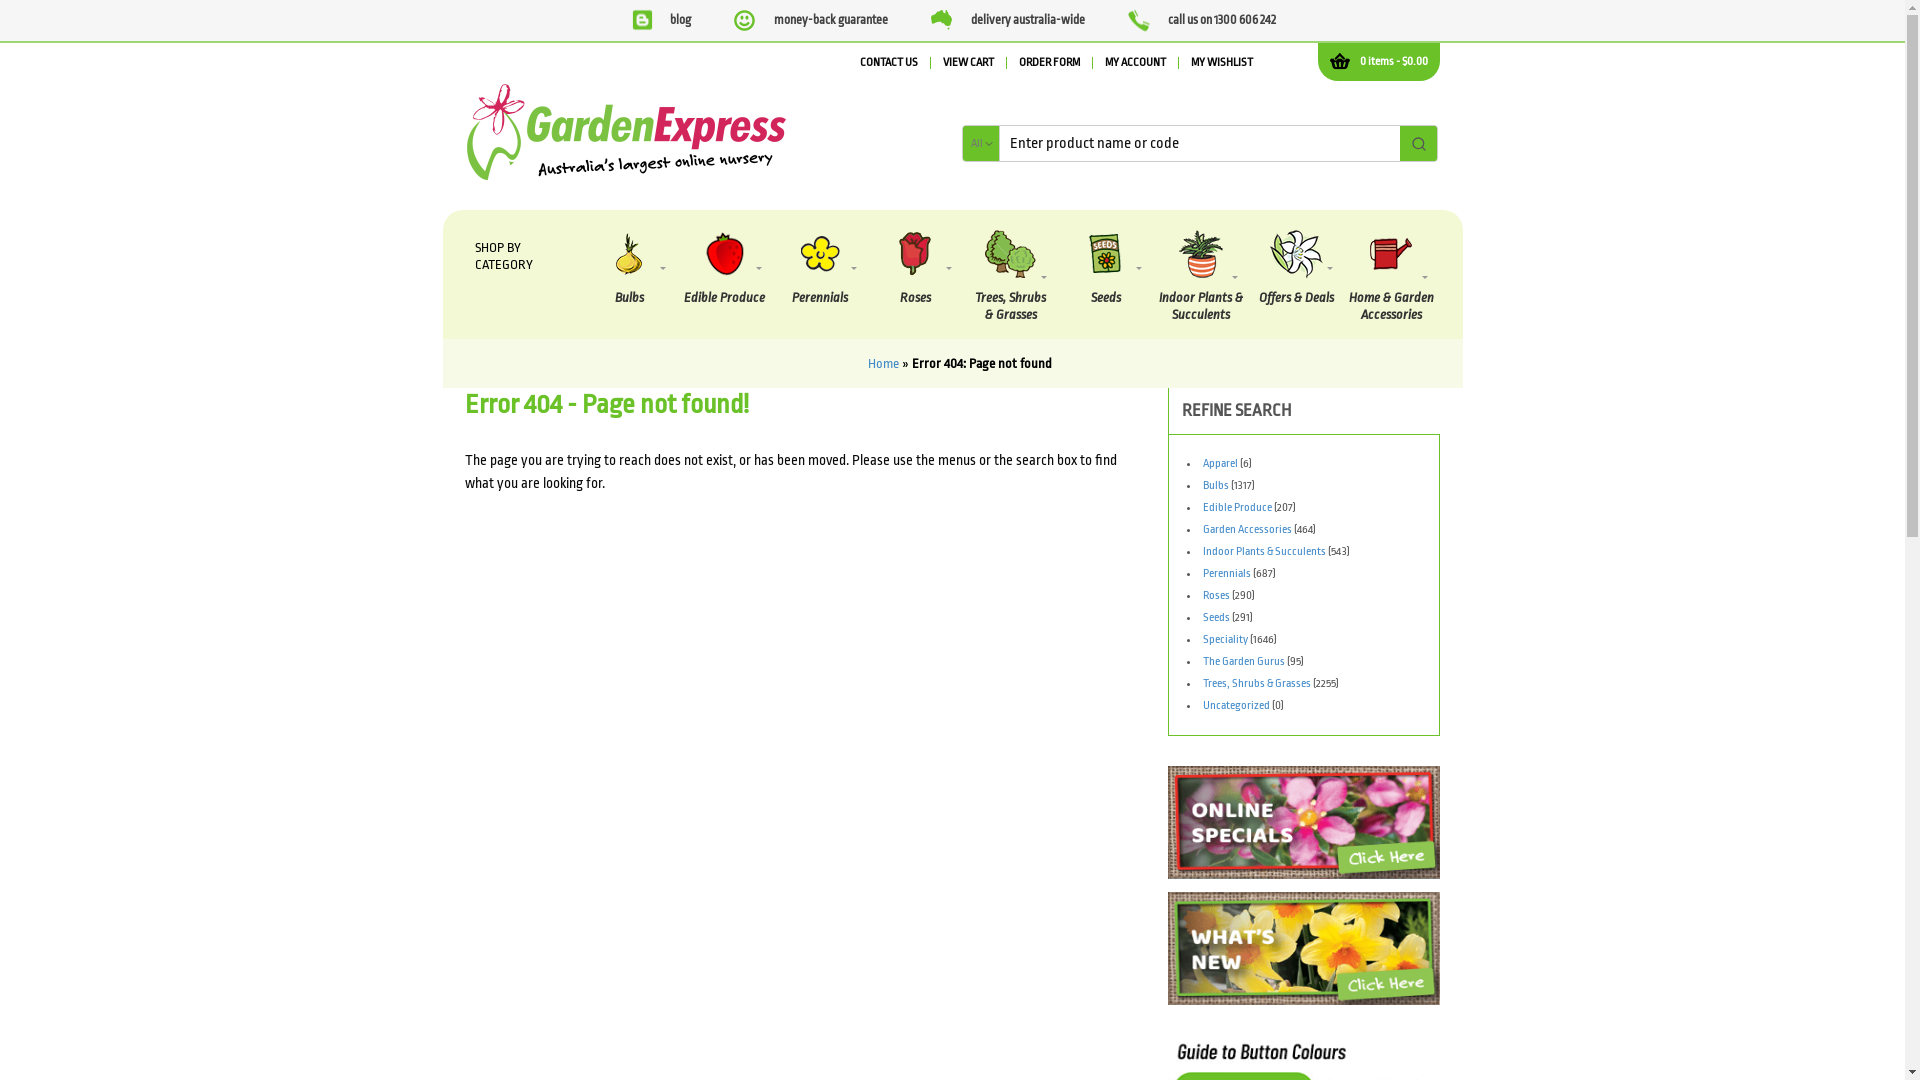  I want to click on ORDER FORM, so click(1050, 63).